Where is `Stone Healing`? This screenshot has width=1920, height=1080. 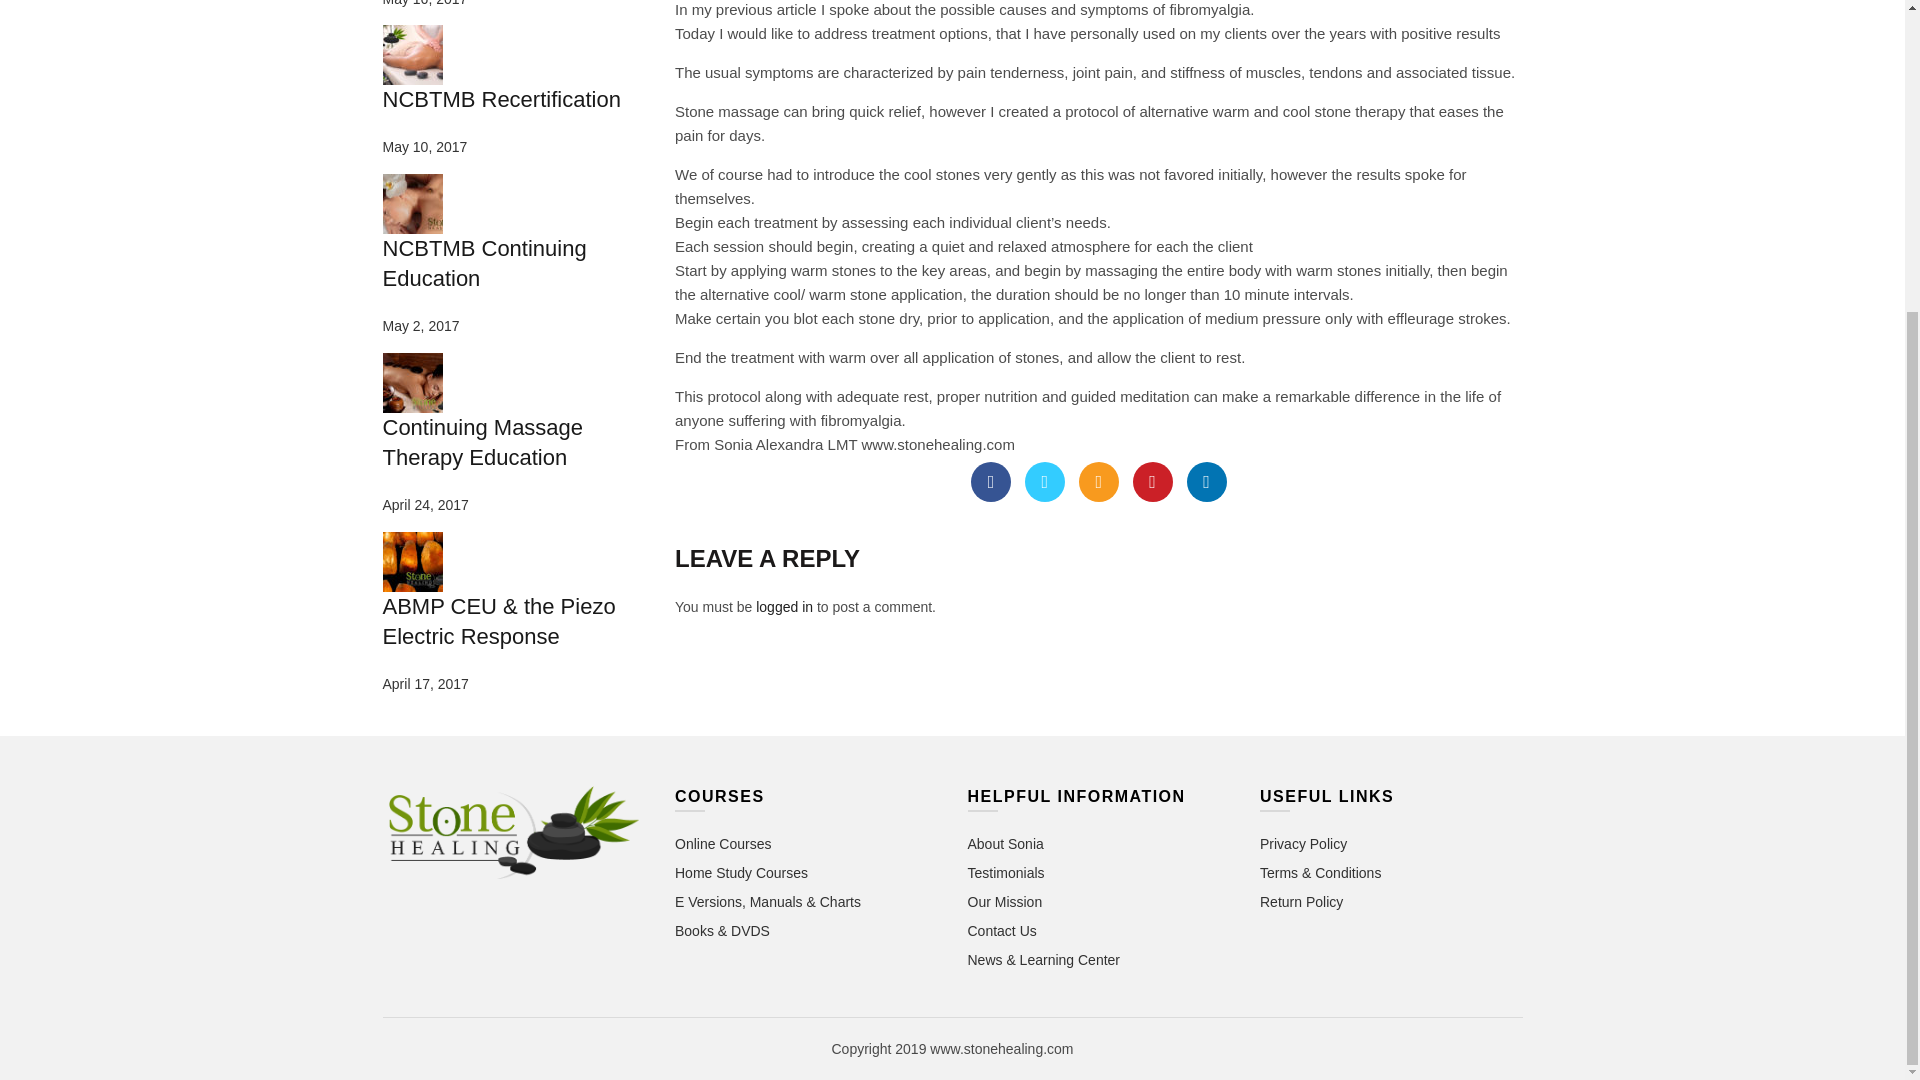
Stone Healing is located at coordinates (514, 832).